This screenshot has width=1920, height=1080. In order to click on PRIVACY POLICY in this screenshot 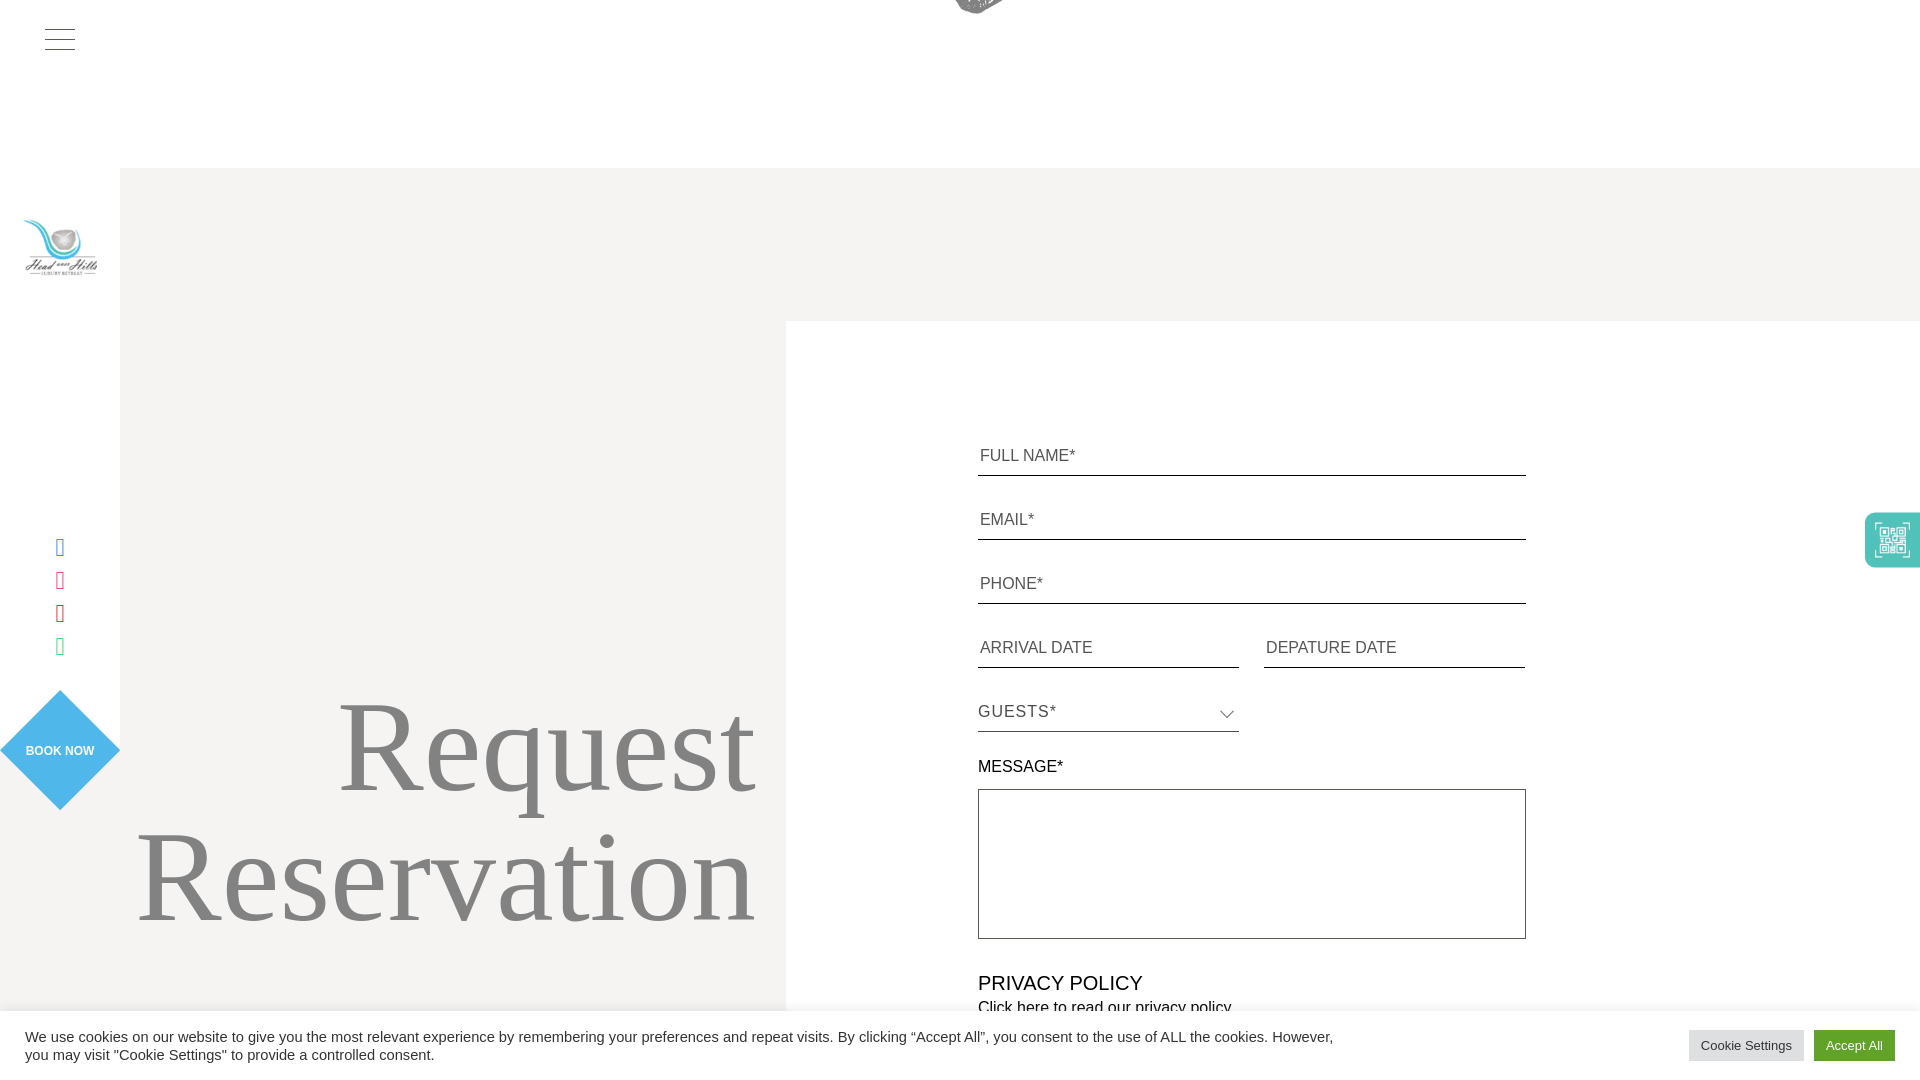, I will do `click(1060, 982)`.